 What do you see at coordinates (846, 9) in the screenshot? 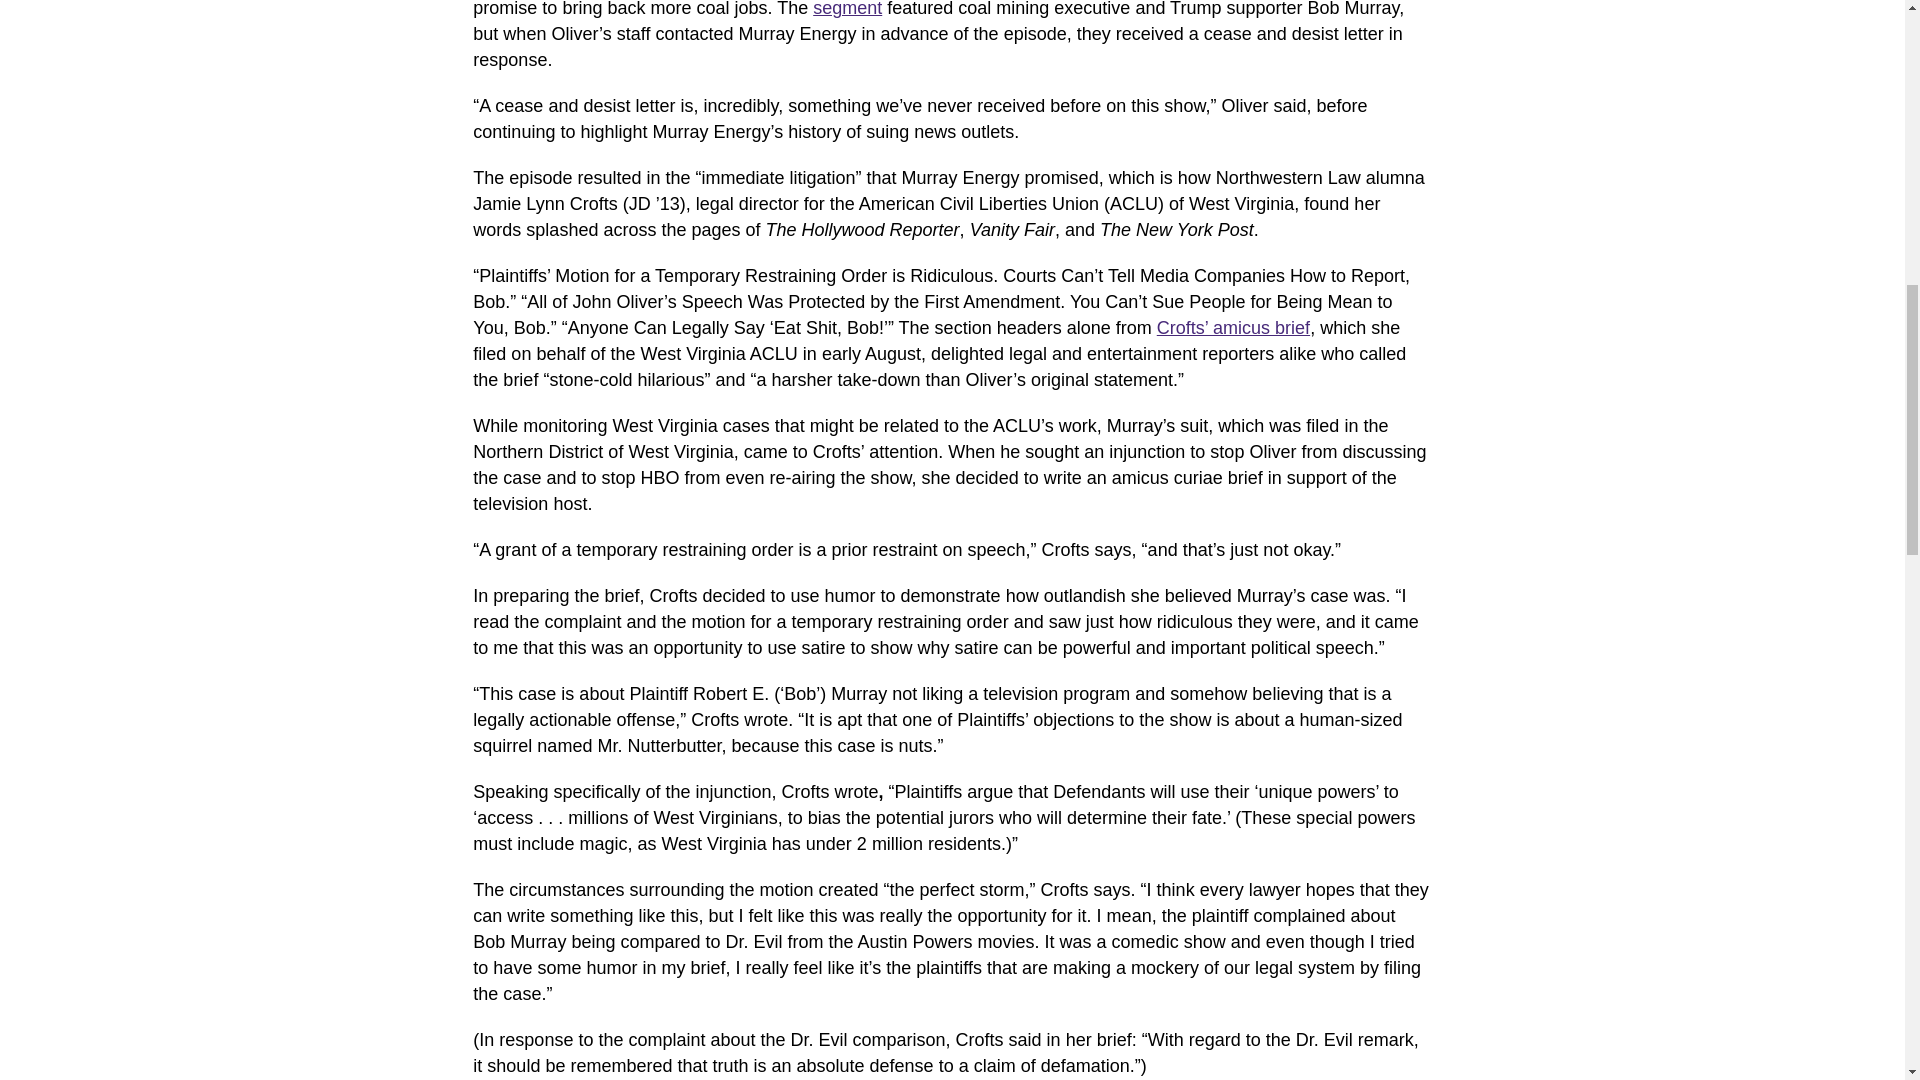
I see `segment` at bounding box center [846, 9].